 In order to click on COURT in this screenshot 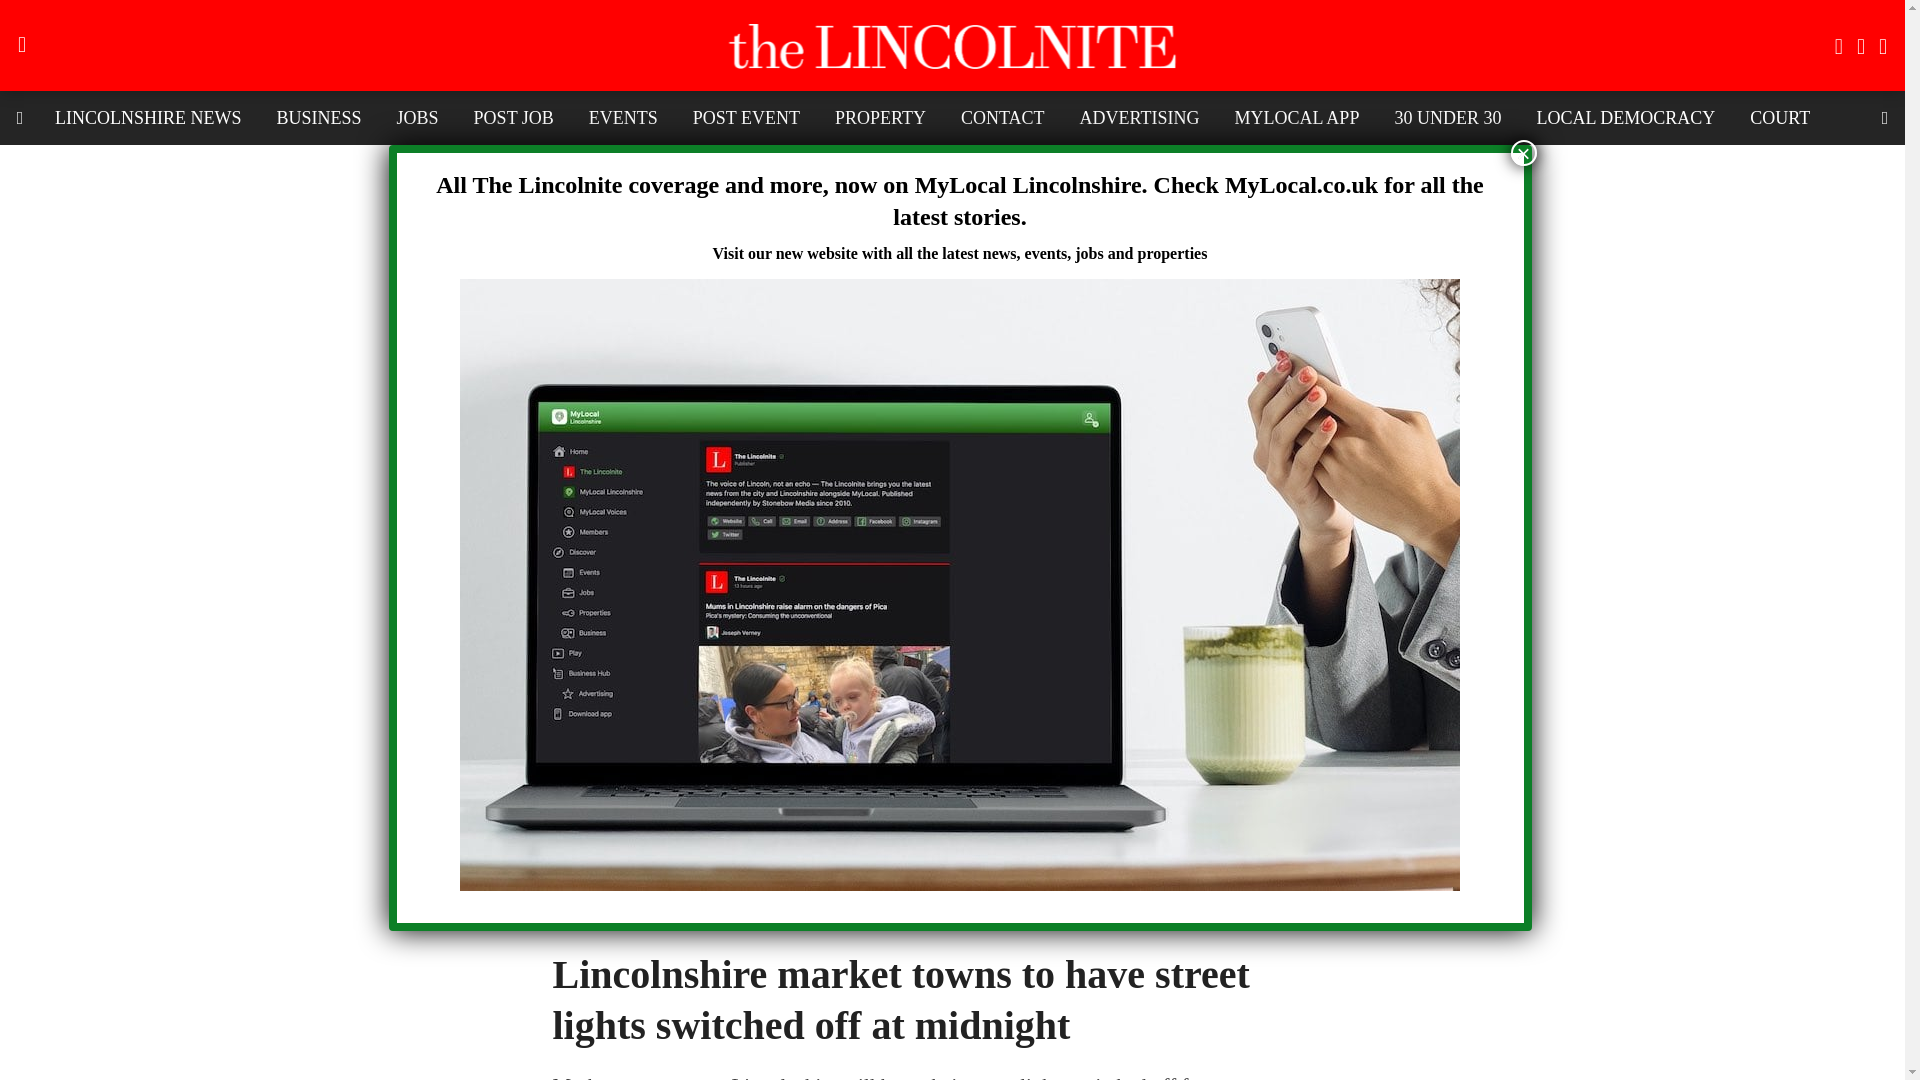, I will do `click(1780, 117)`.